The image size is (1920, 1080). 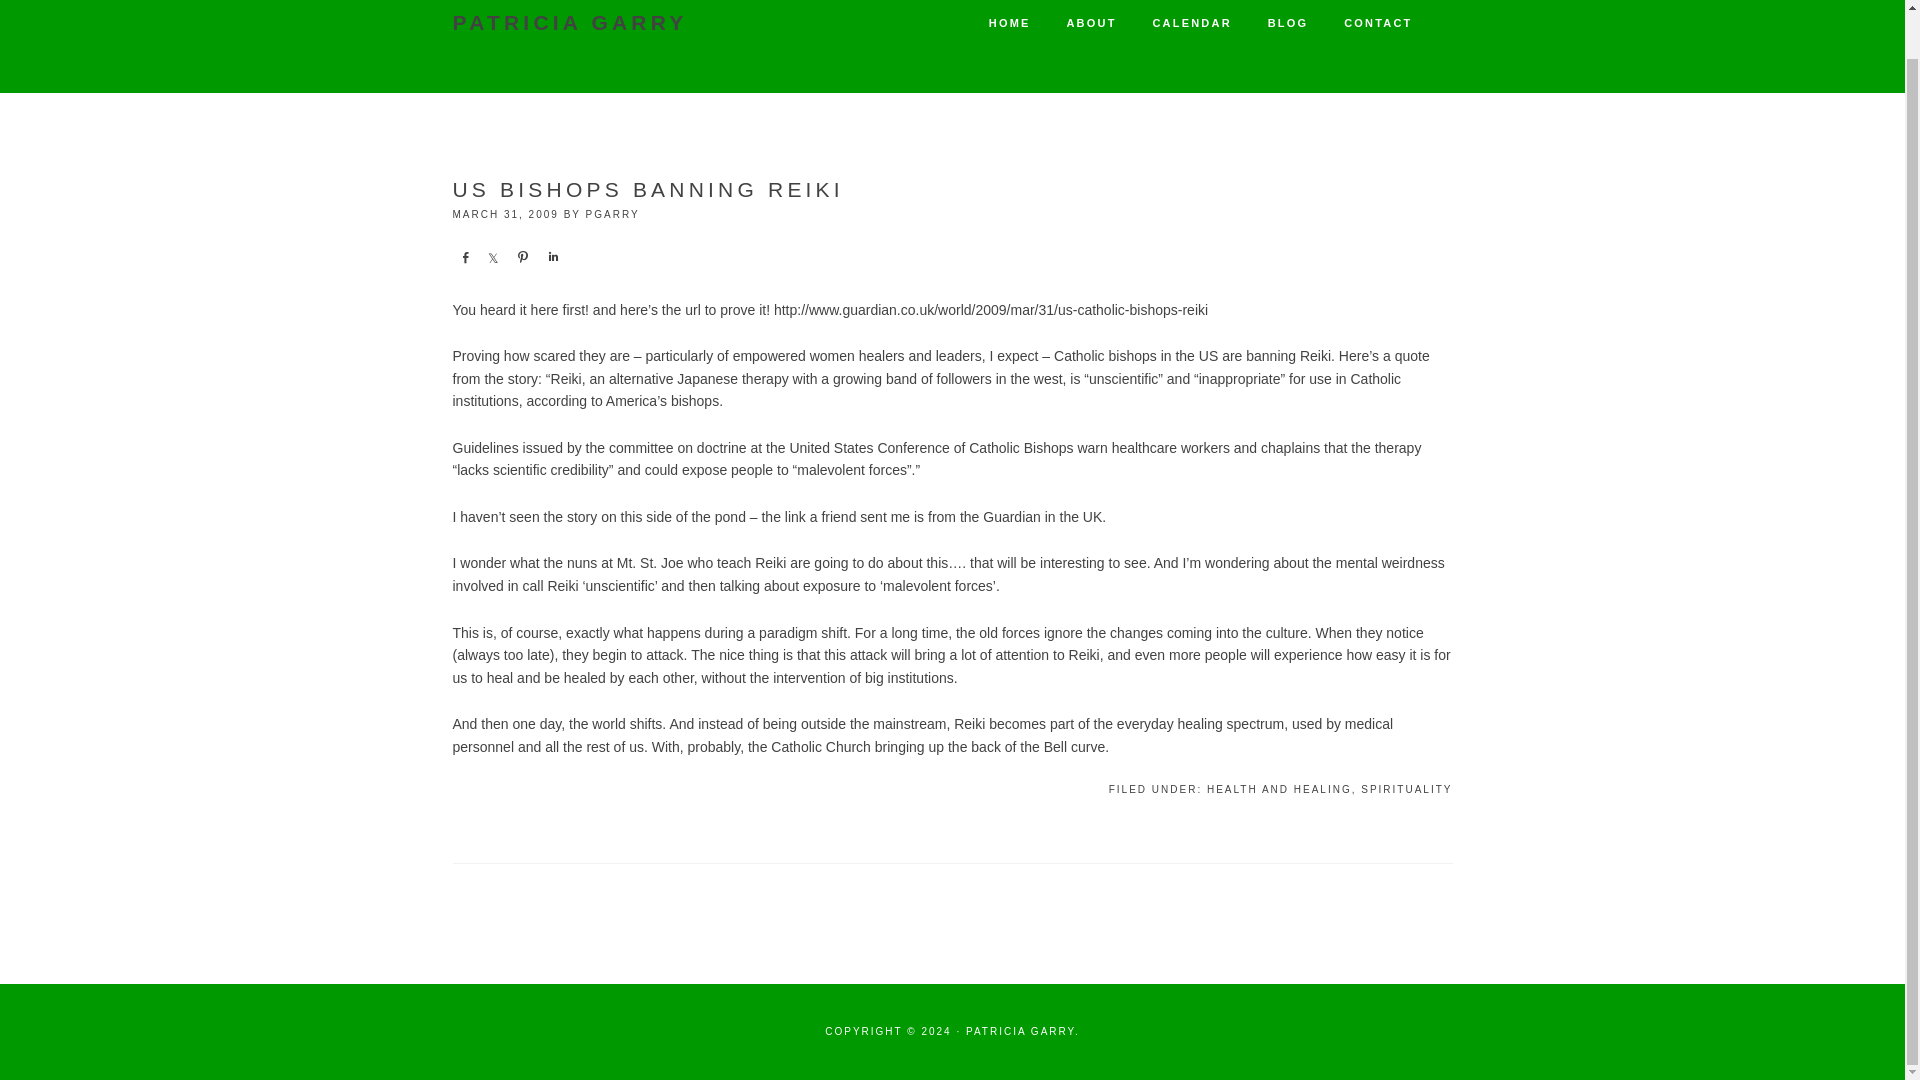 I want to click on Pin, so click(x=522, y=256).